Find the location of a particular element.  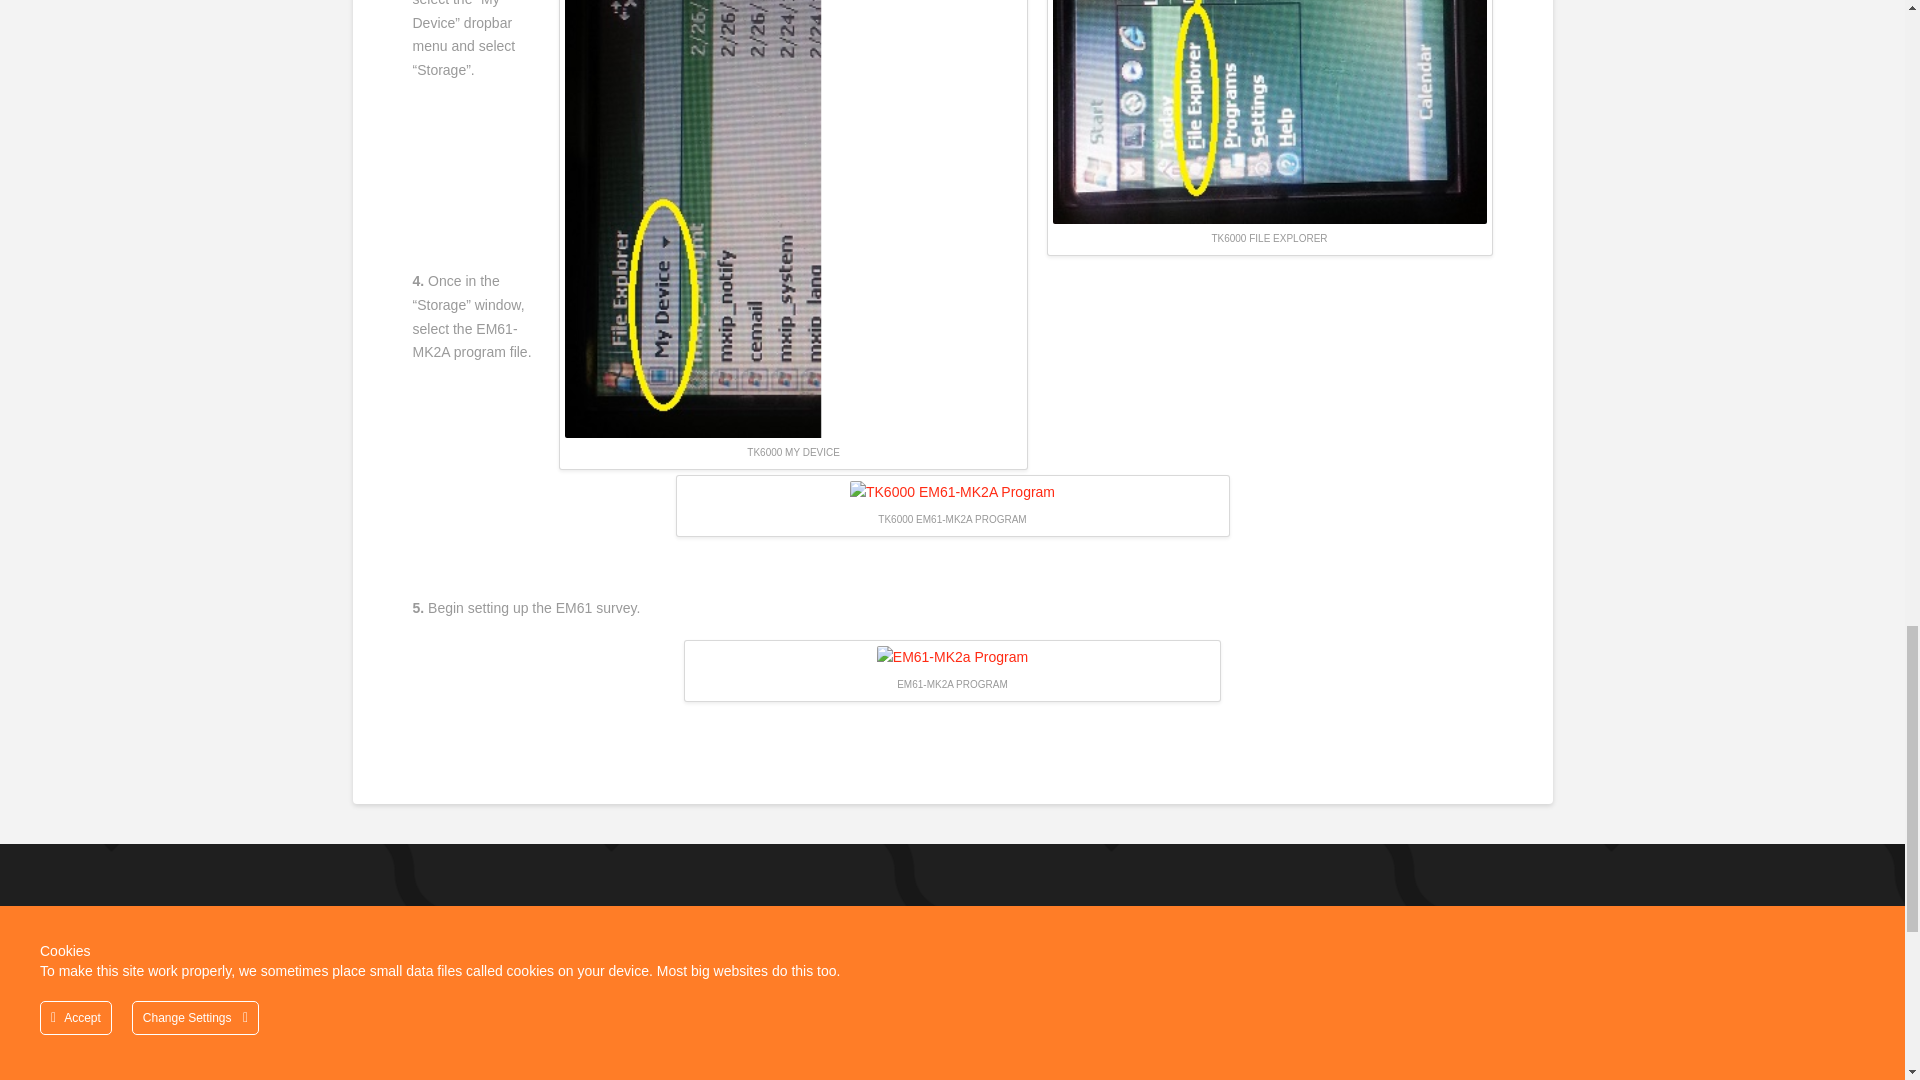

EM61-MK2 Program is located at coordinates (952, 657).